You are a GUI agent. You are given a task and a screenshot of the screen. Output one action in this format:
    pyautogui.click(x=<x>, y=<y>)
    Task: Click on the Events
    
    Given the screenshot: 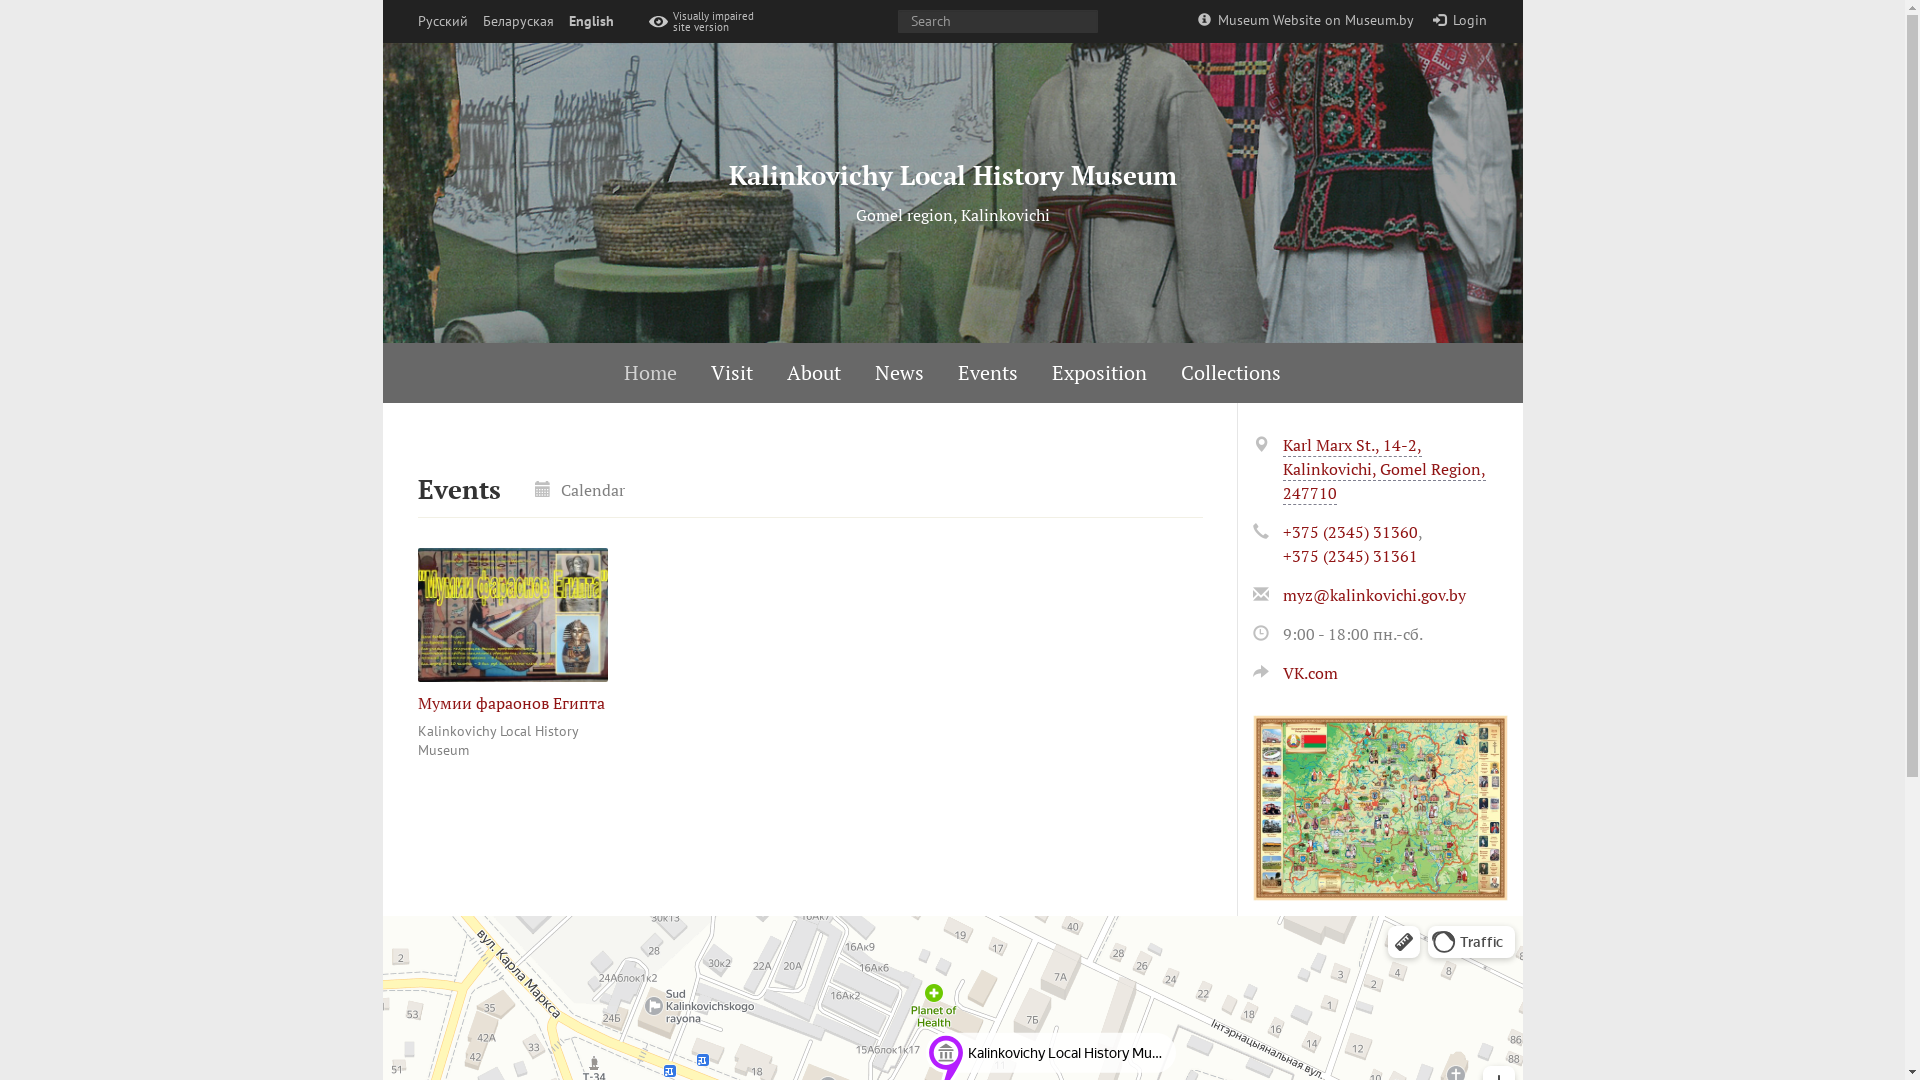 What is the action you would take?
    pyautogui.click(x=988, y=373)
    